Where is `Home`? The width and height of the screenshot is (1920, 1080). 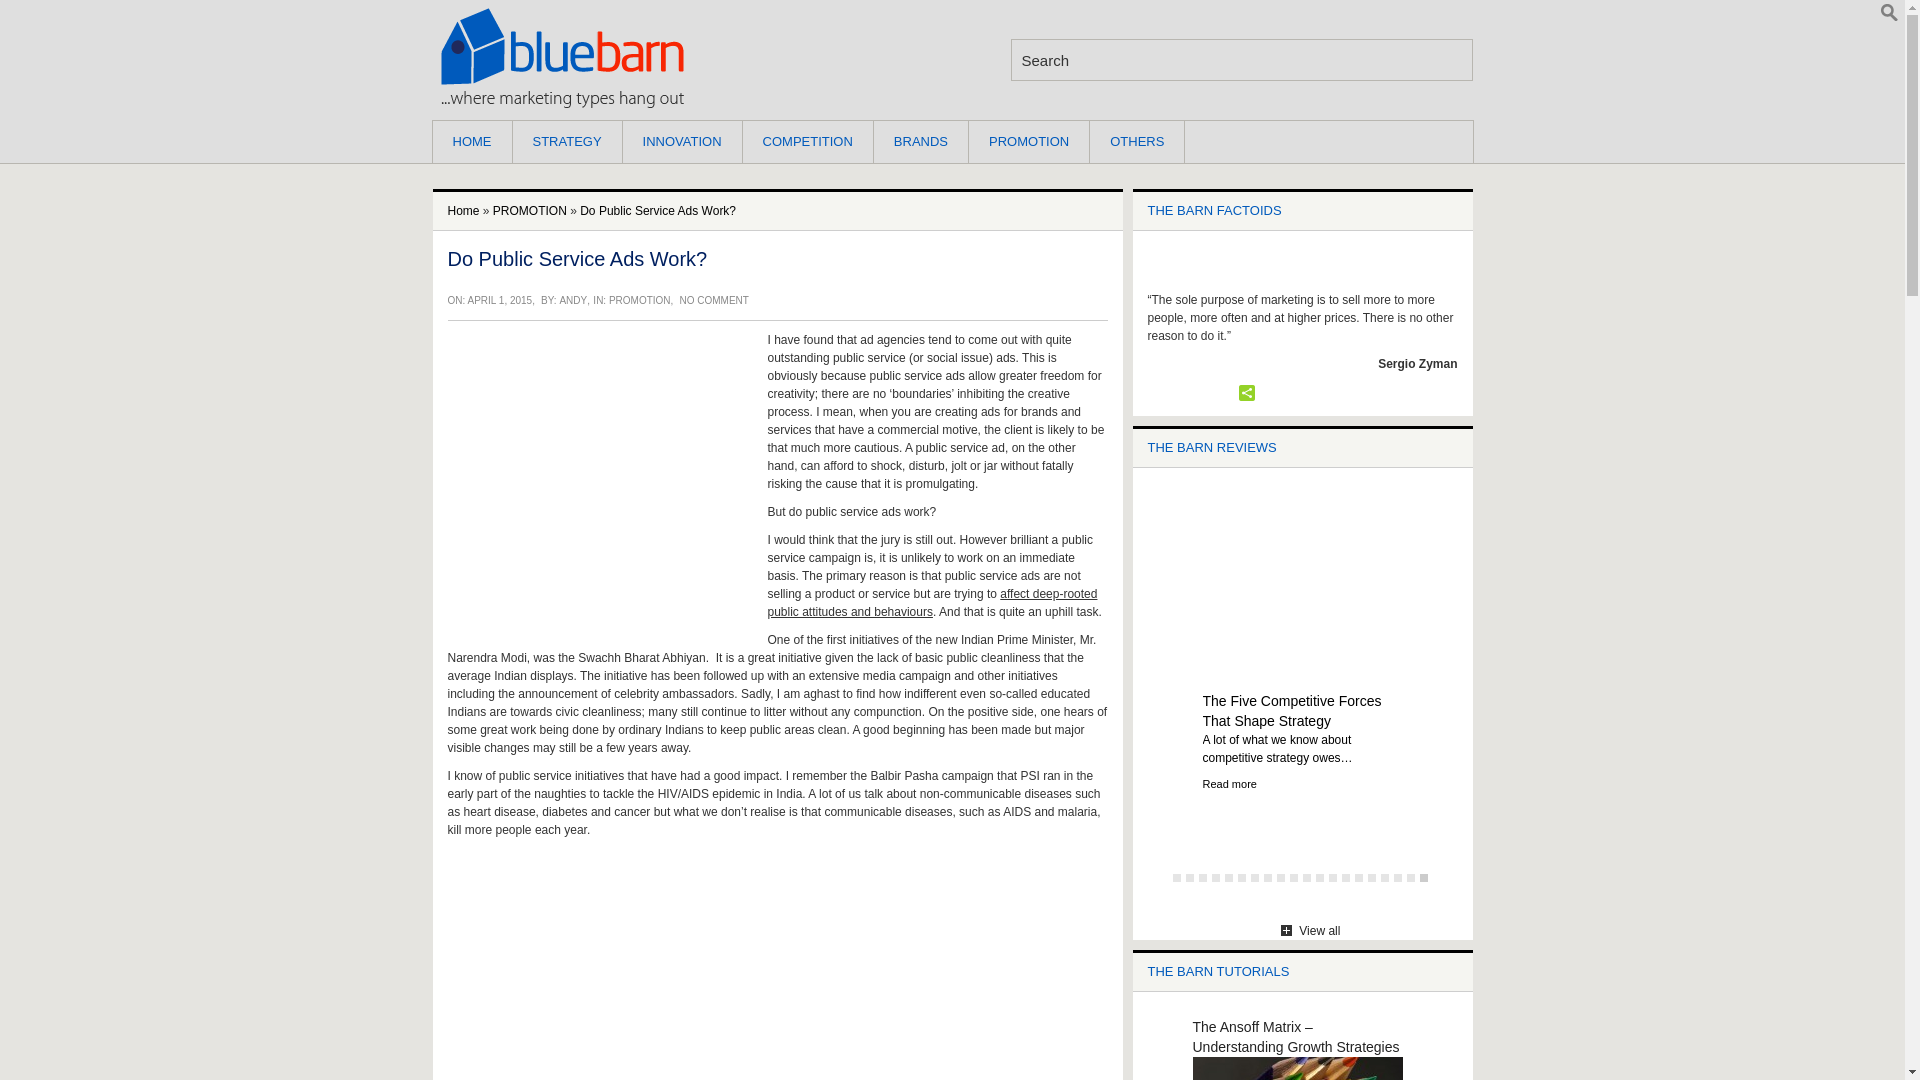
Home is located at coordinates (464, 211).